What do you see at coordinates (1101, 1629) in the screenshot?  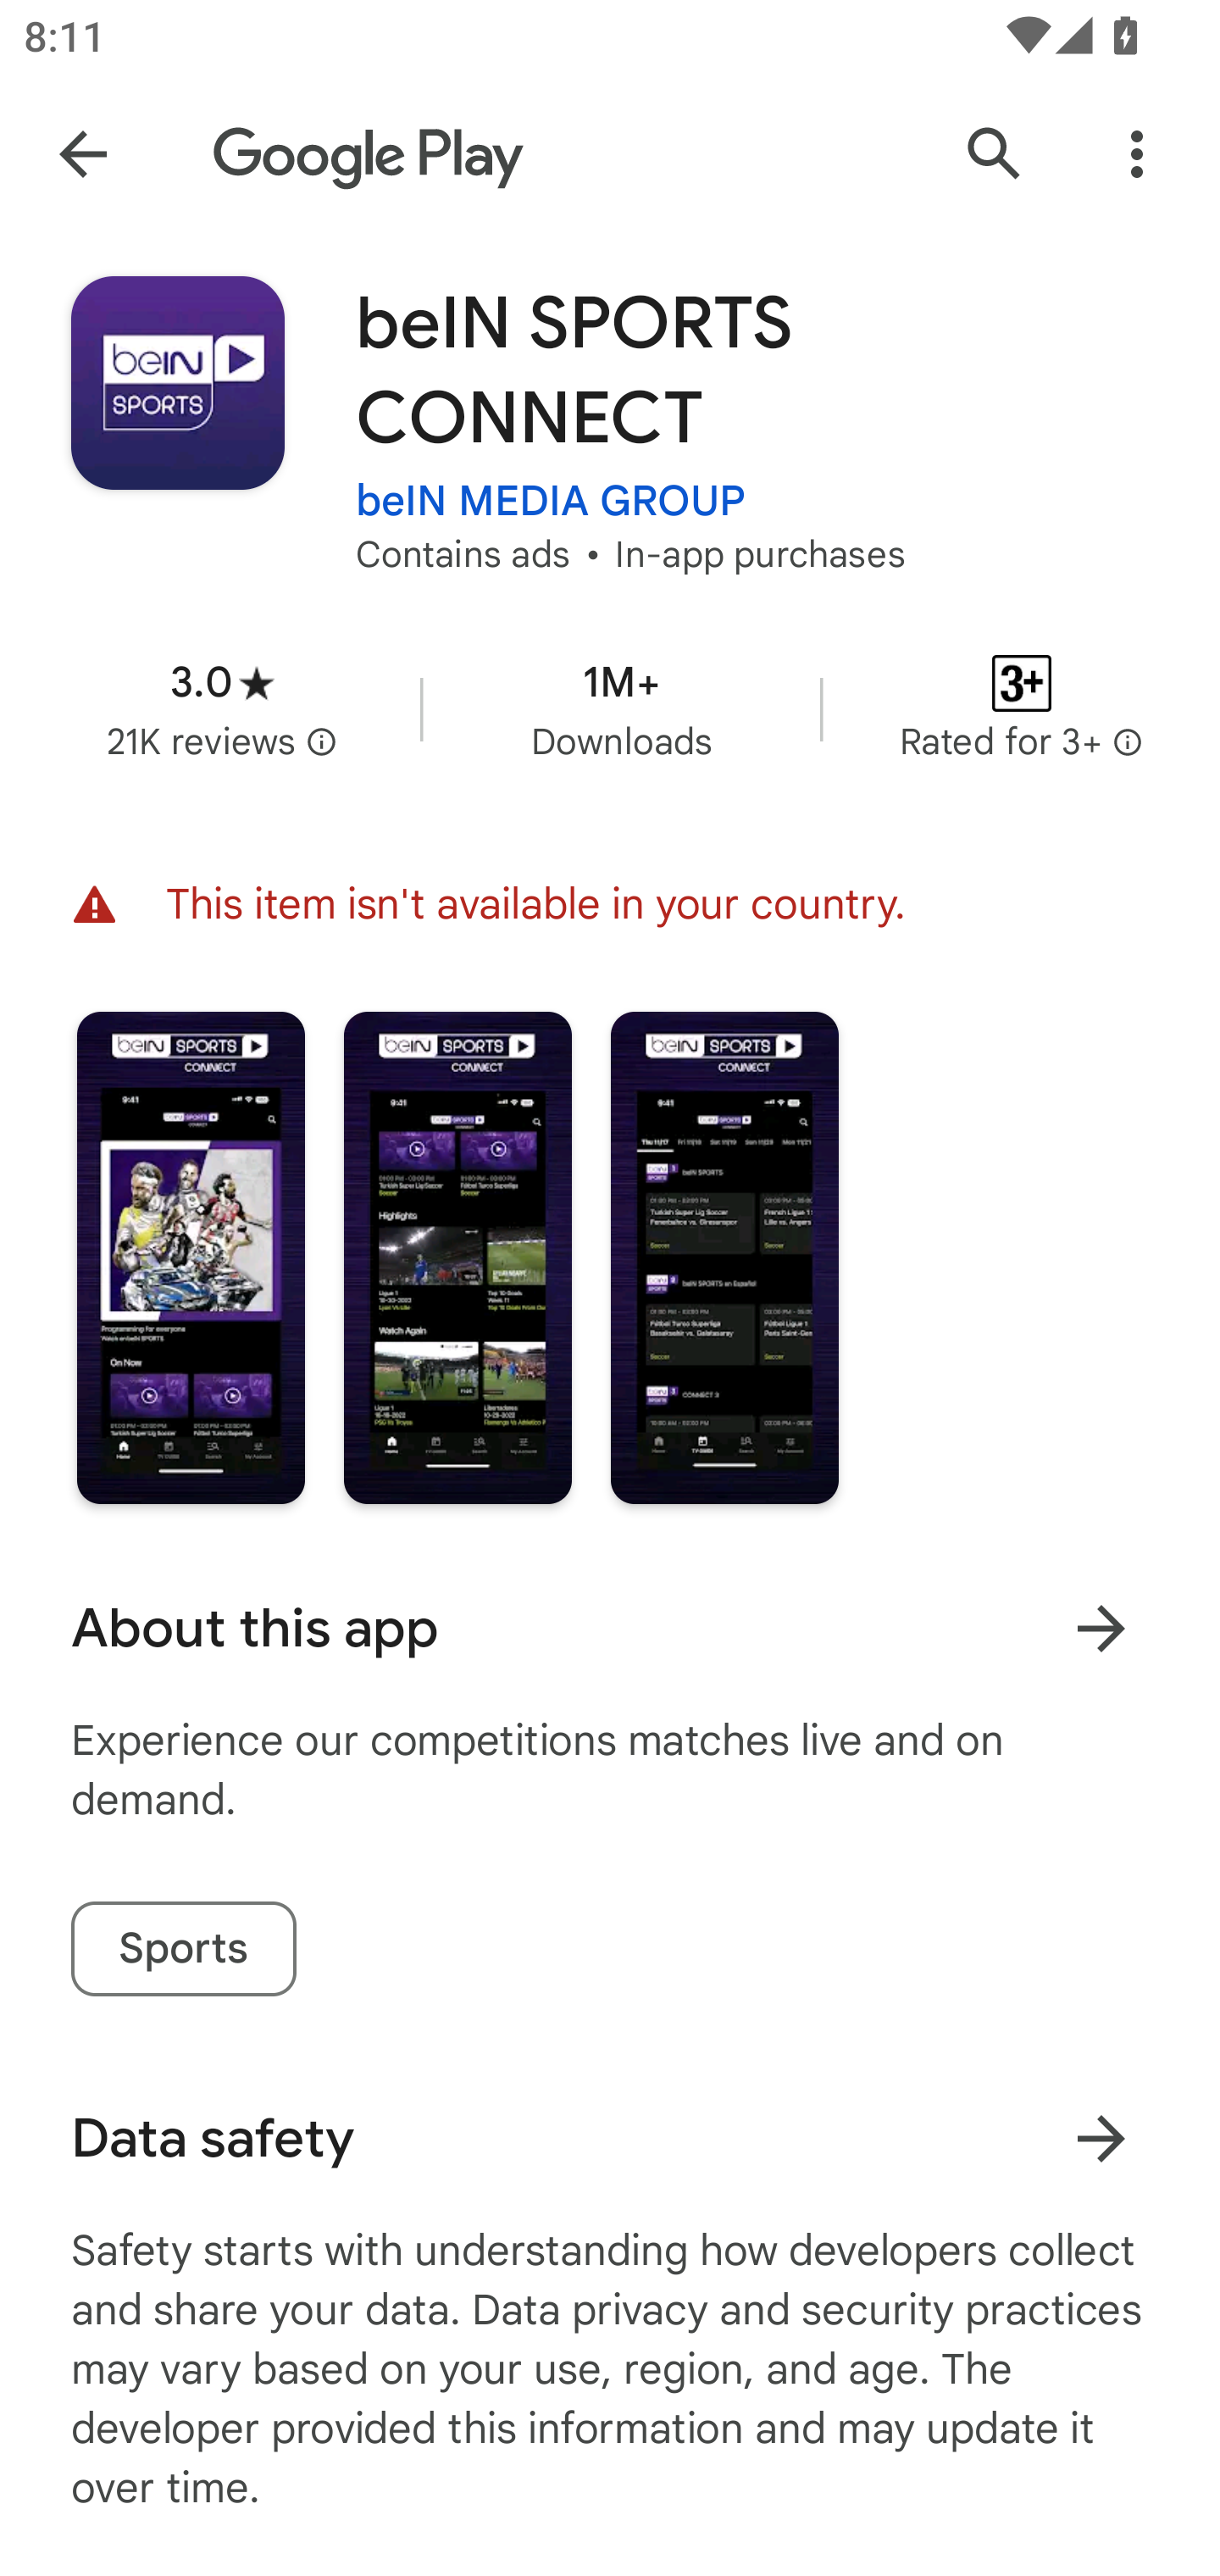 I see `Learn more About this app` at bounding box center [1101, 1629].